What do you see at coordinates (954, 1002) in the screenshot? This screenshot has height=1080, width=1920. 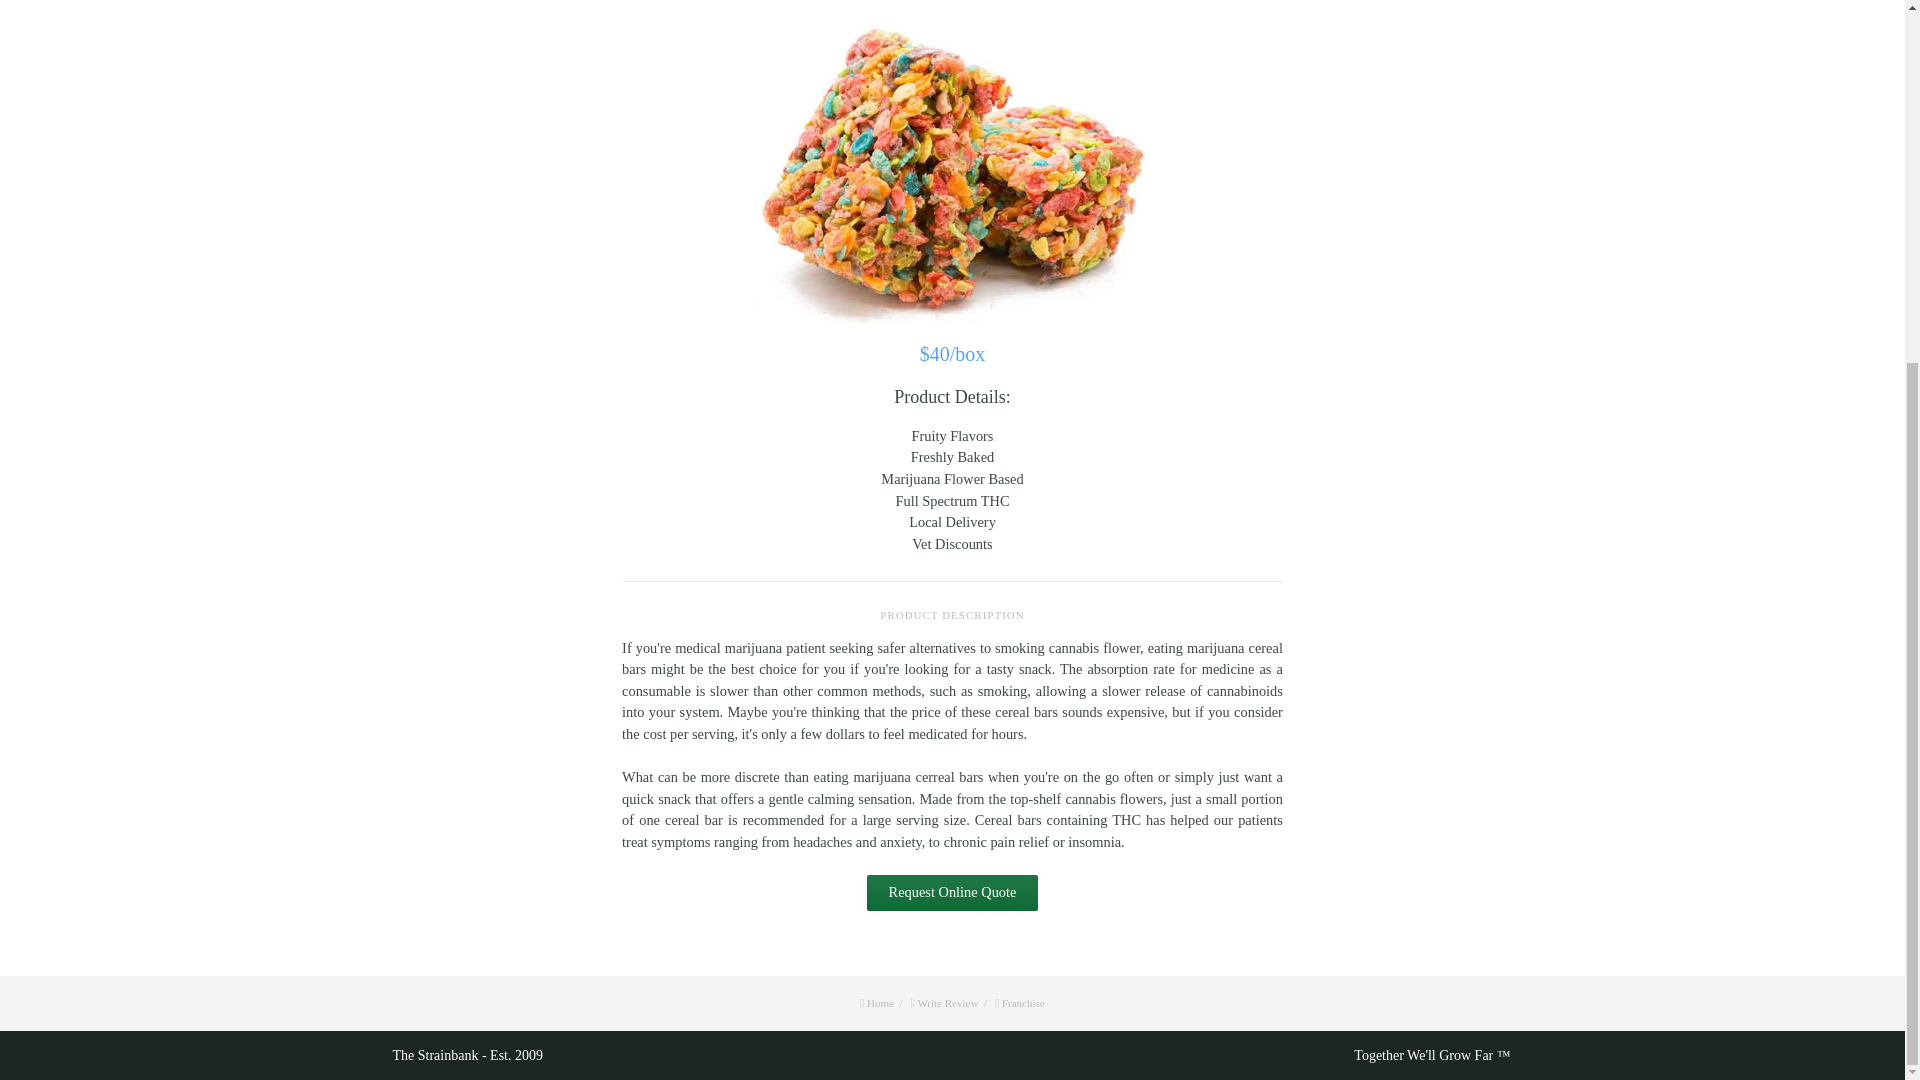 I see `Write Review` at bounding box center [954, 1002].